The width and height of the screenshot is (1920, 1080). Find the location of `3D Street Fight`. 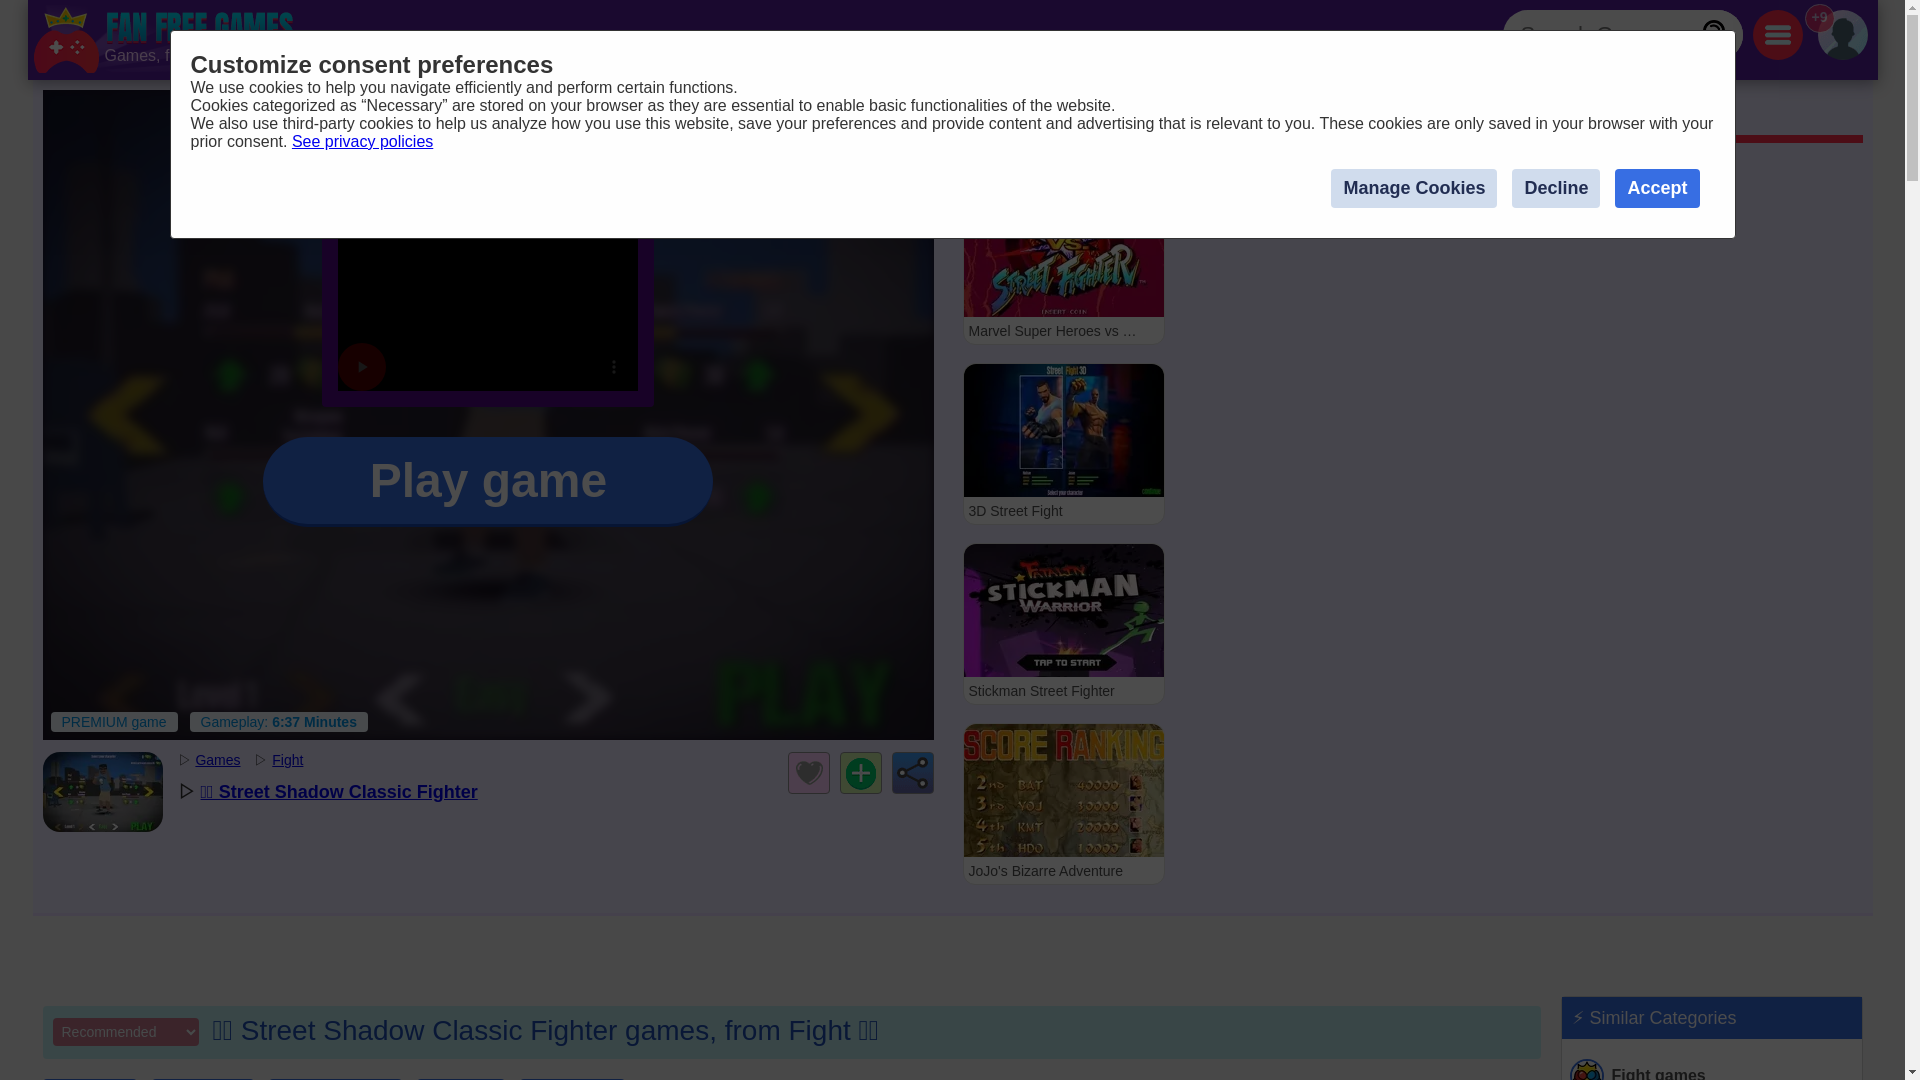

3D Street Fight is located at coordinates (1062, 443).